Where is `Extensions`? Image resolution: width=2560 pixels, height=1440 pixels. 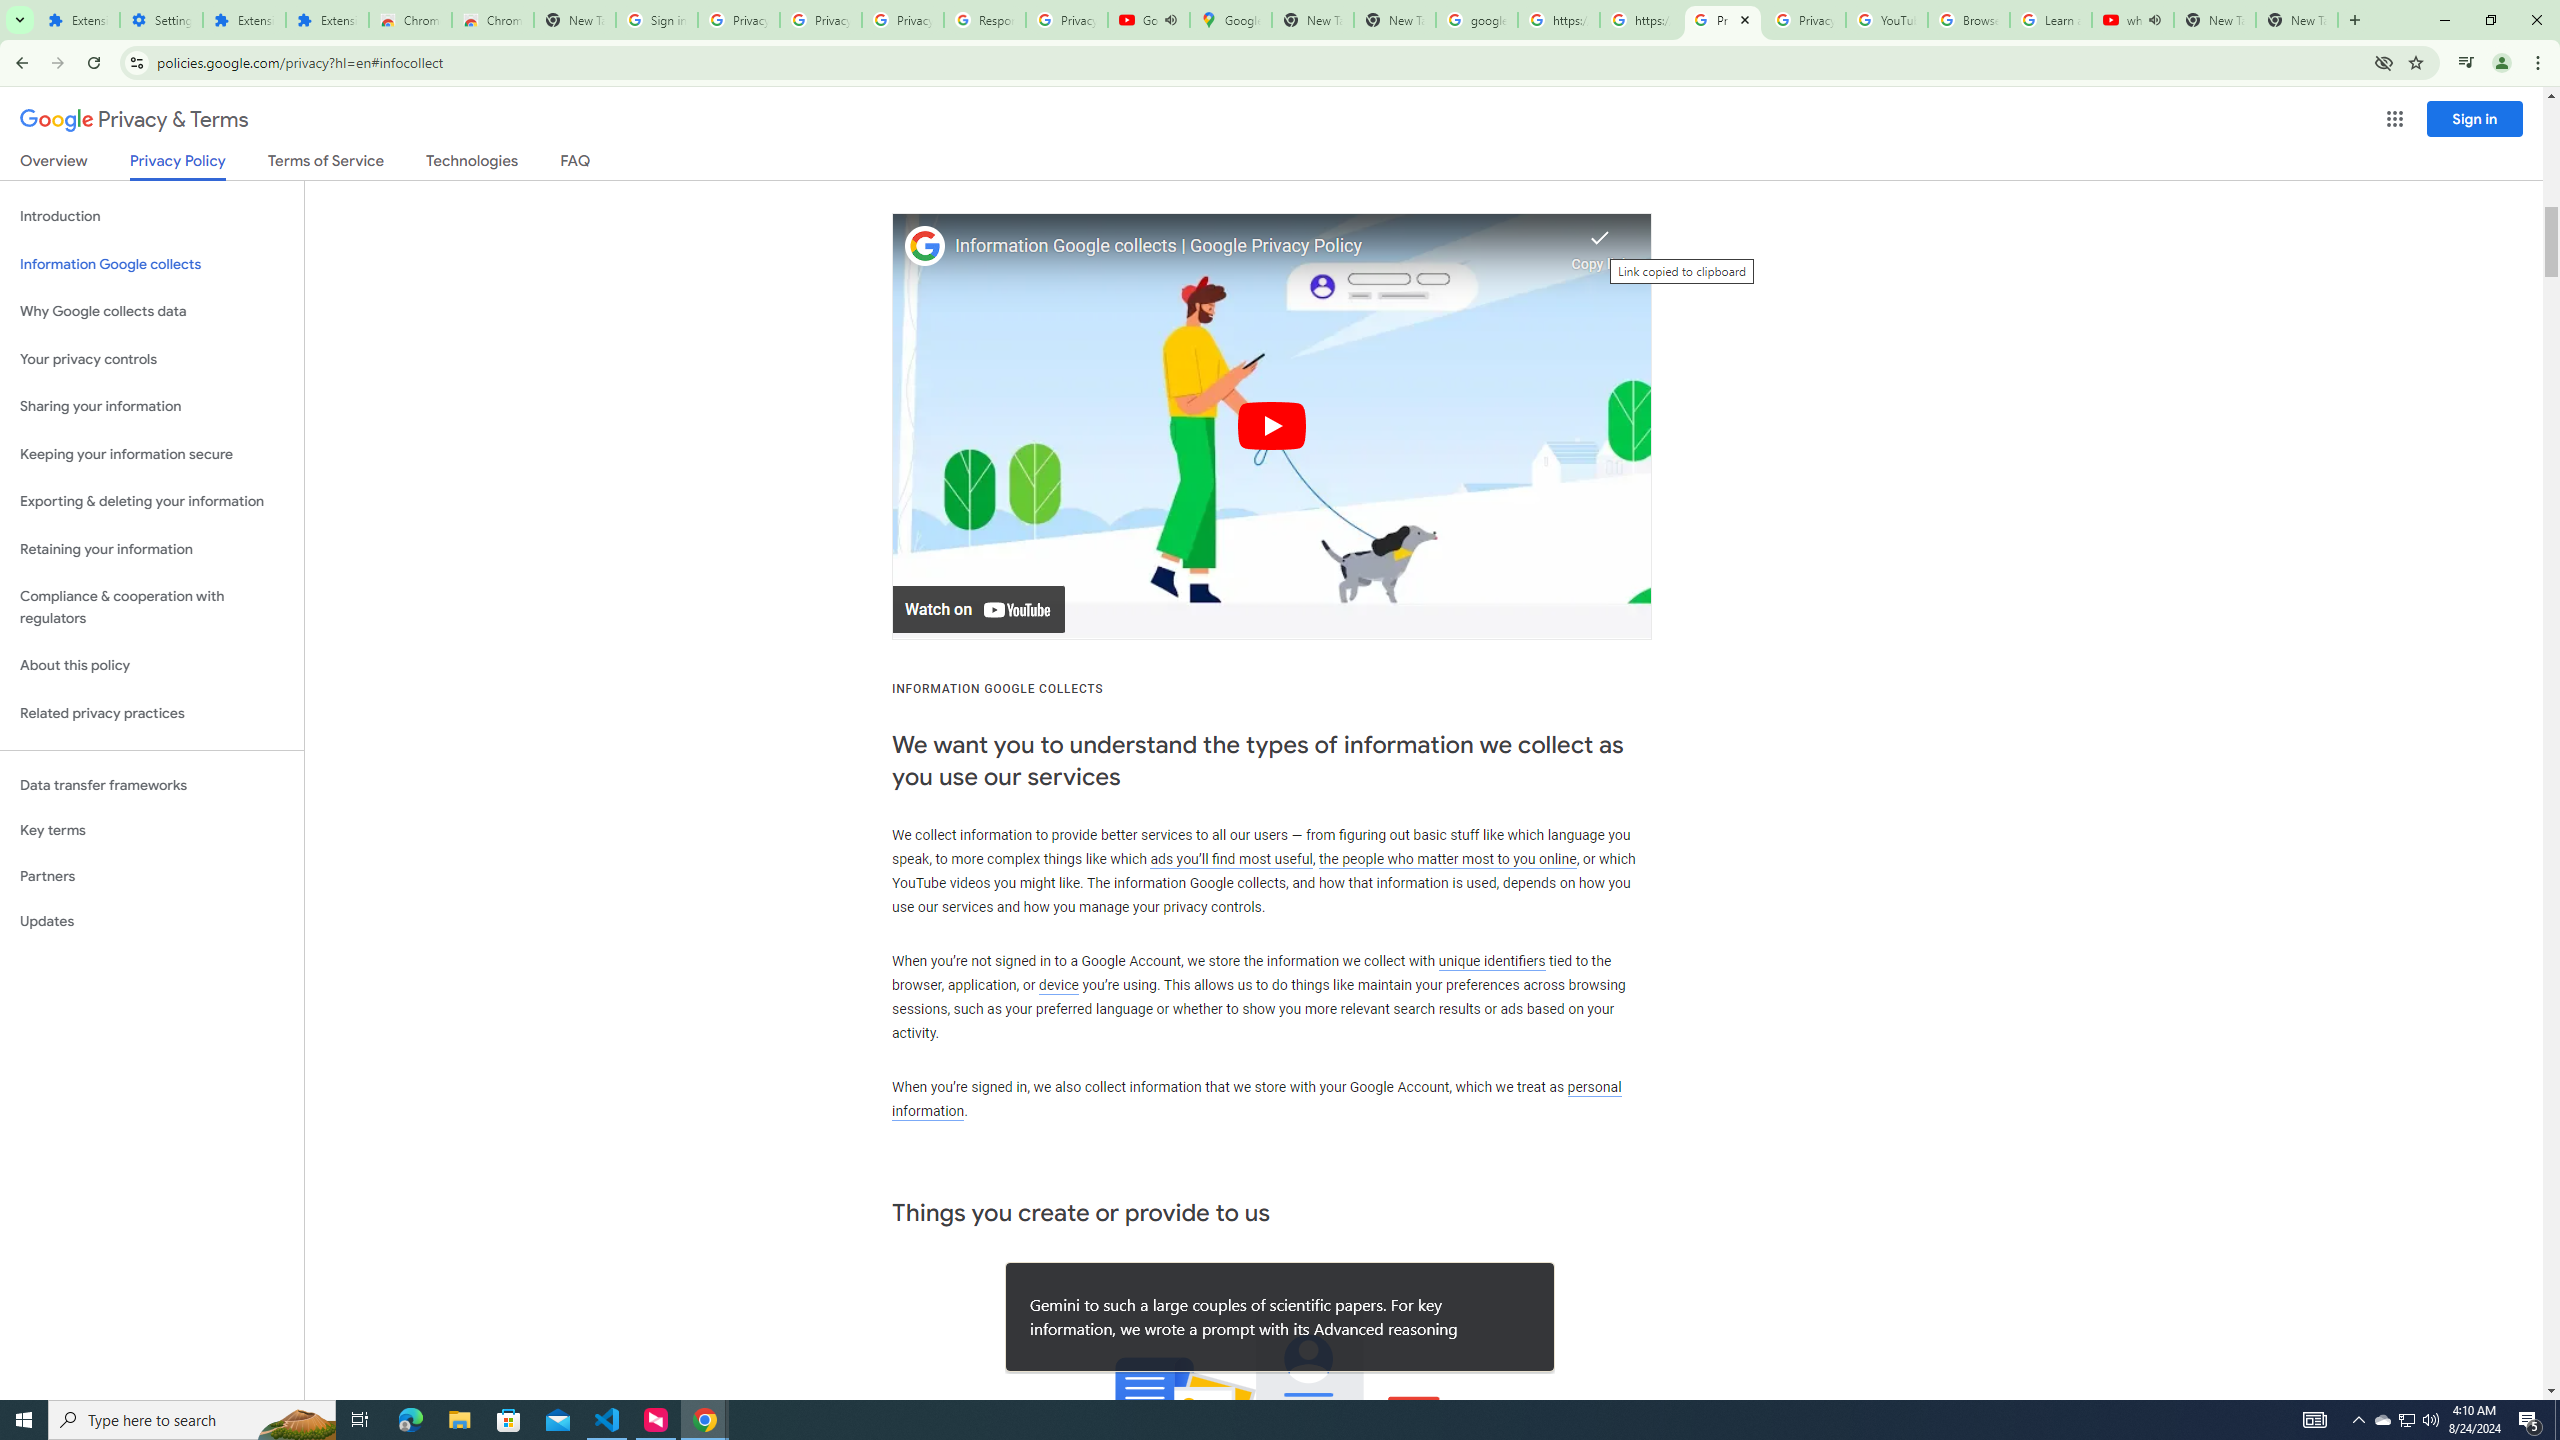 Extensions is located at coordinates (244, 20).